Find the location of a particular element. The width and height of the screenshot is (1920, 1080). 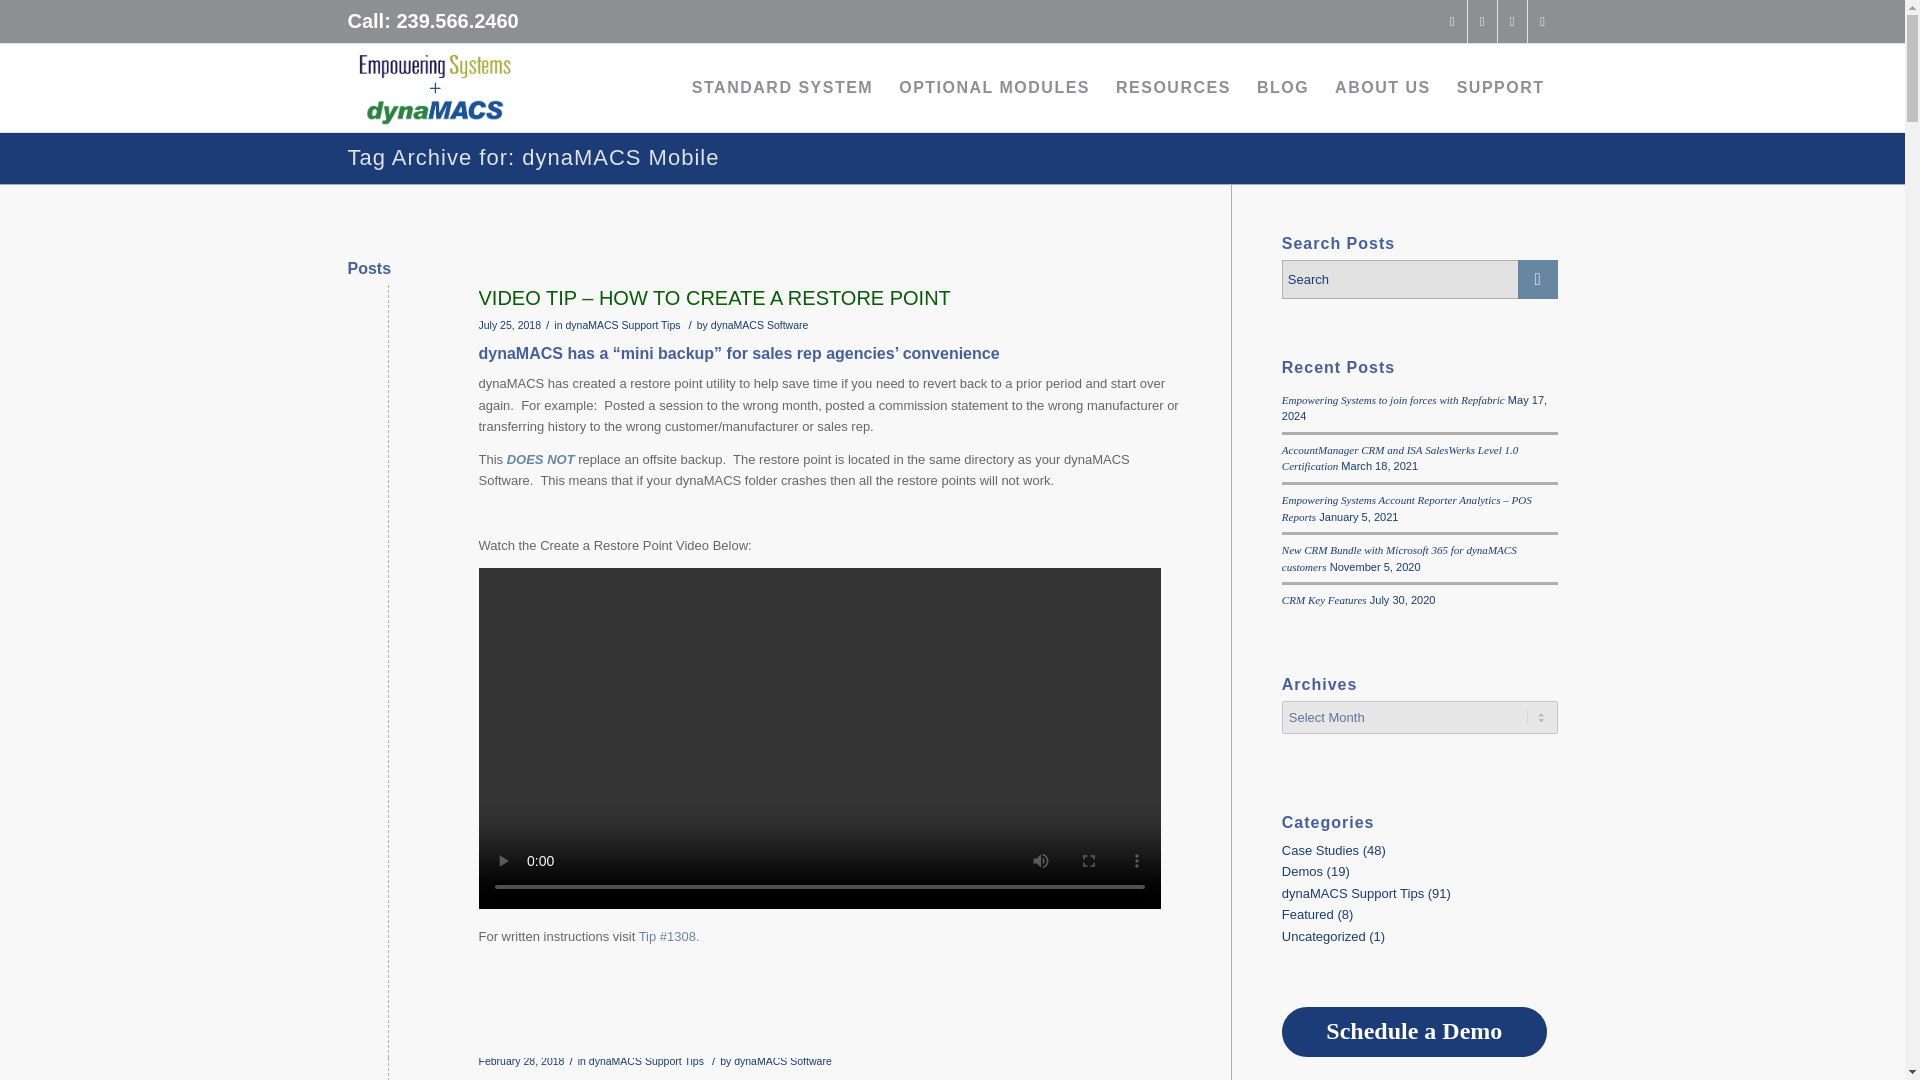

STANDARD SYSTEM is located at coordinates (782, 88).